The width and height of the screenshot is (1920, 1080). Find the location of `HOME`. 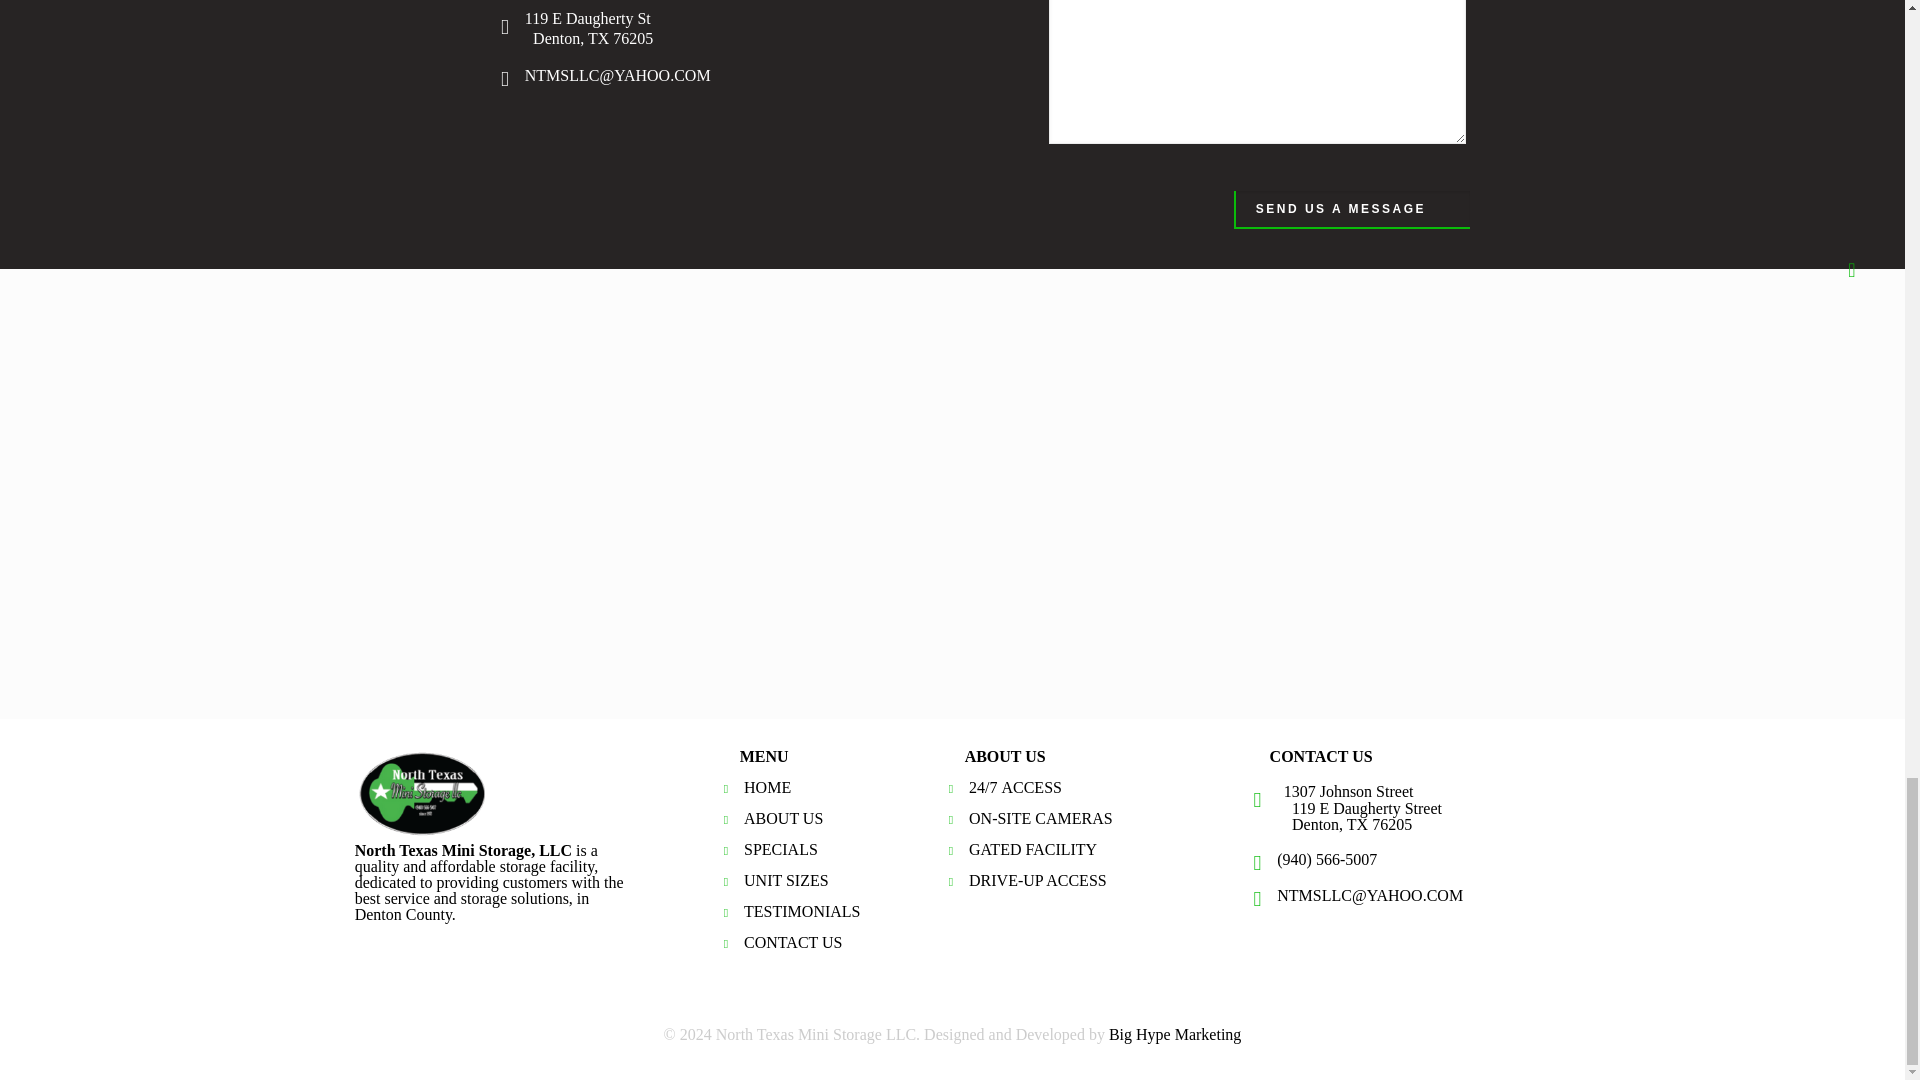

HOME is located at coordinates (768, 786).